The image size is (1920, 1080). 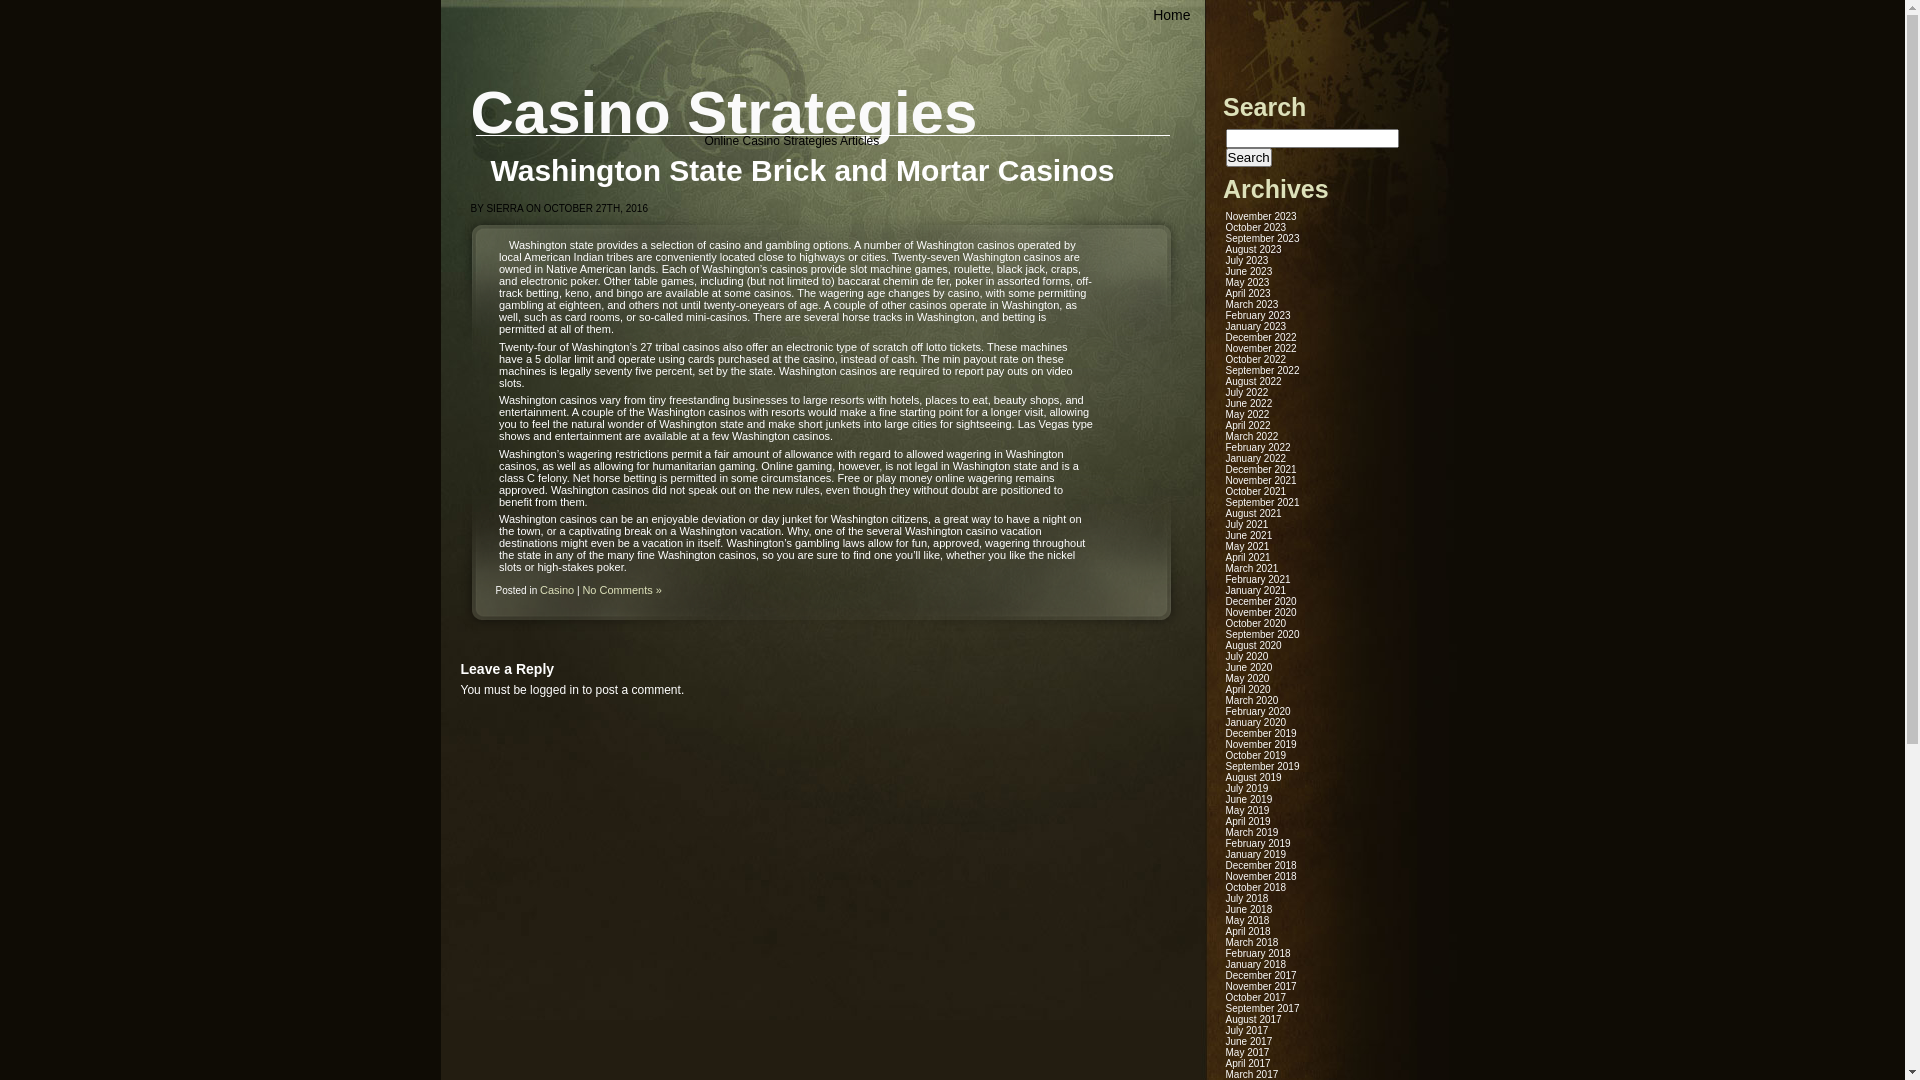 I want to click on Search, so click(x=1249, y=158).